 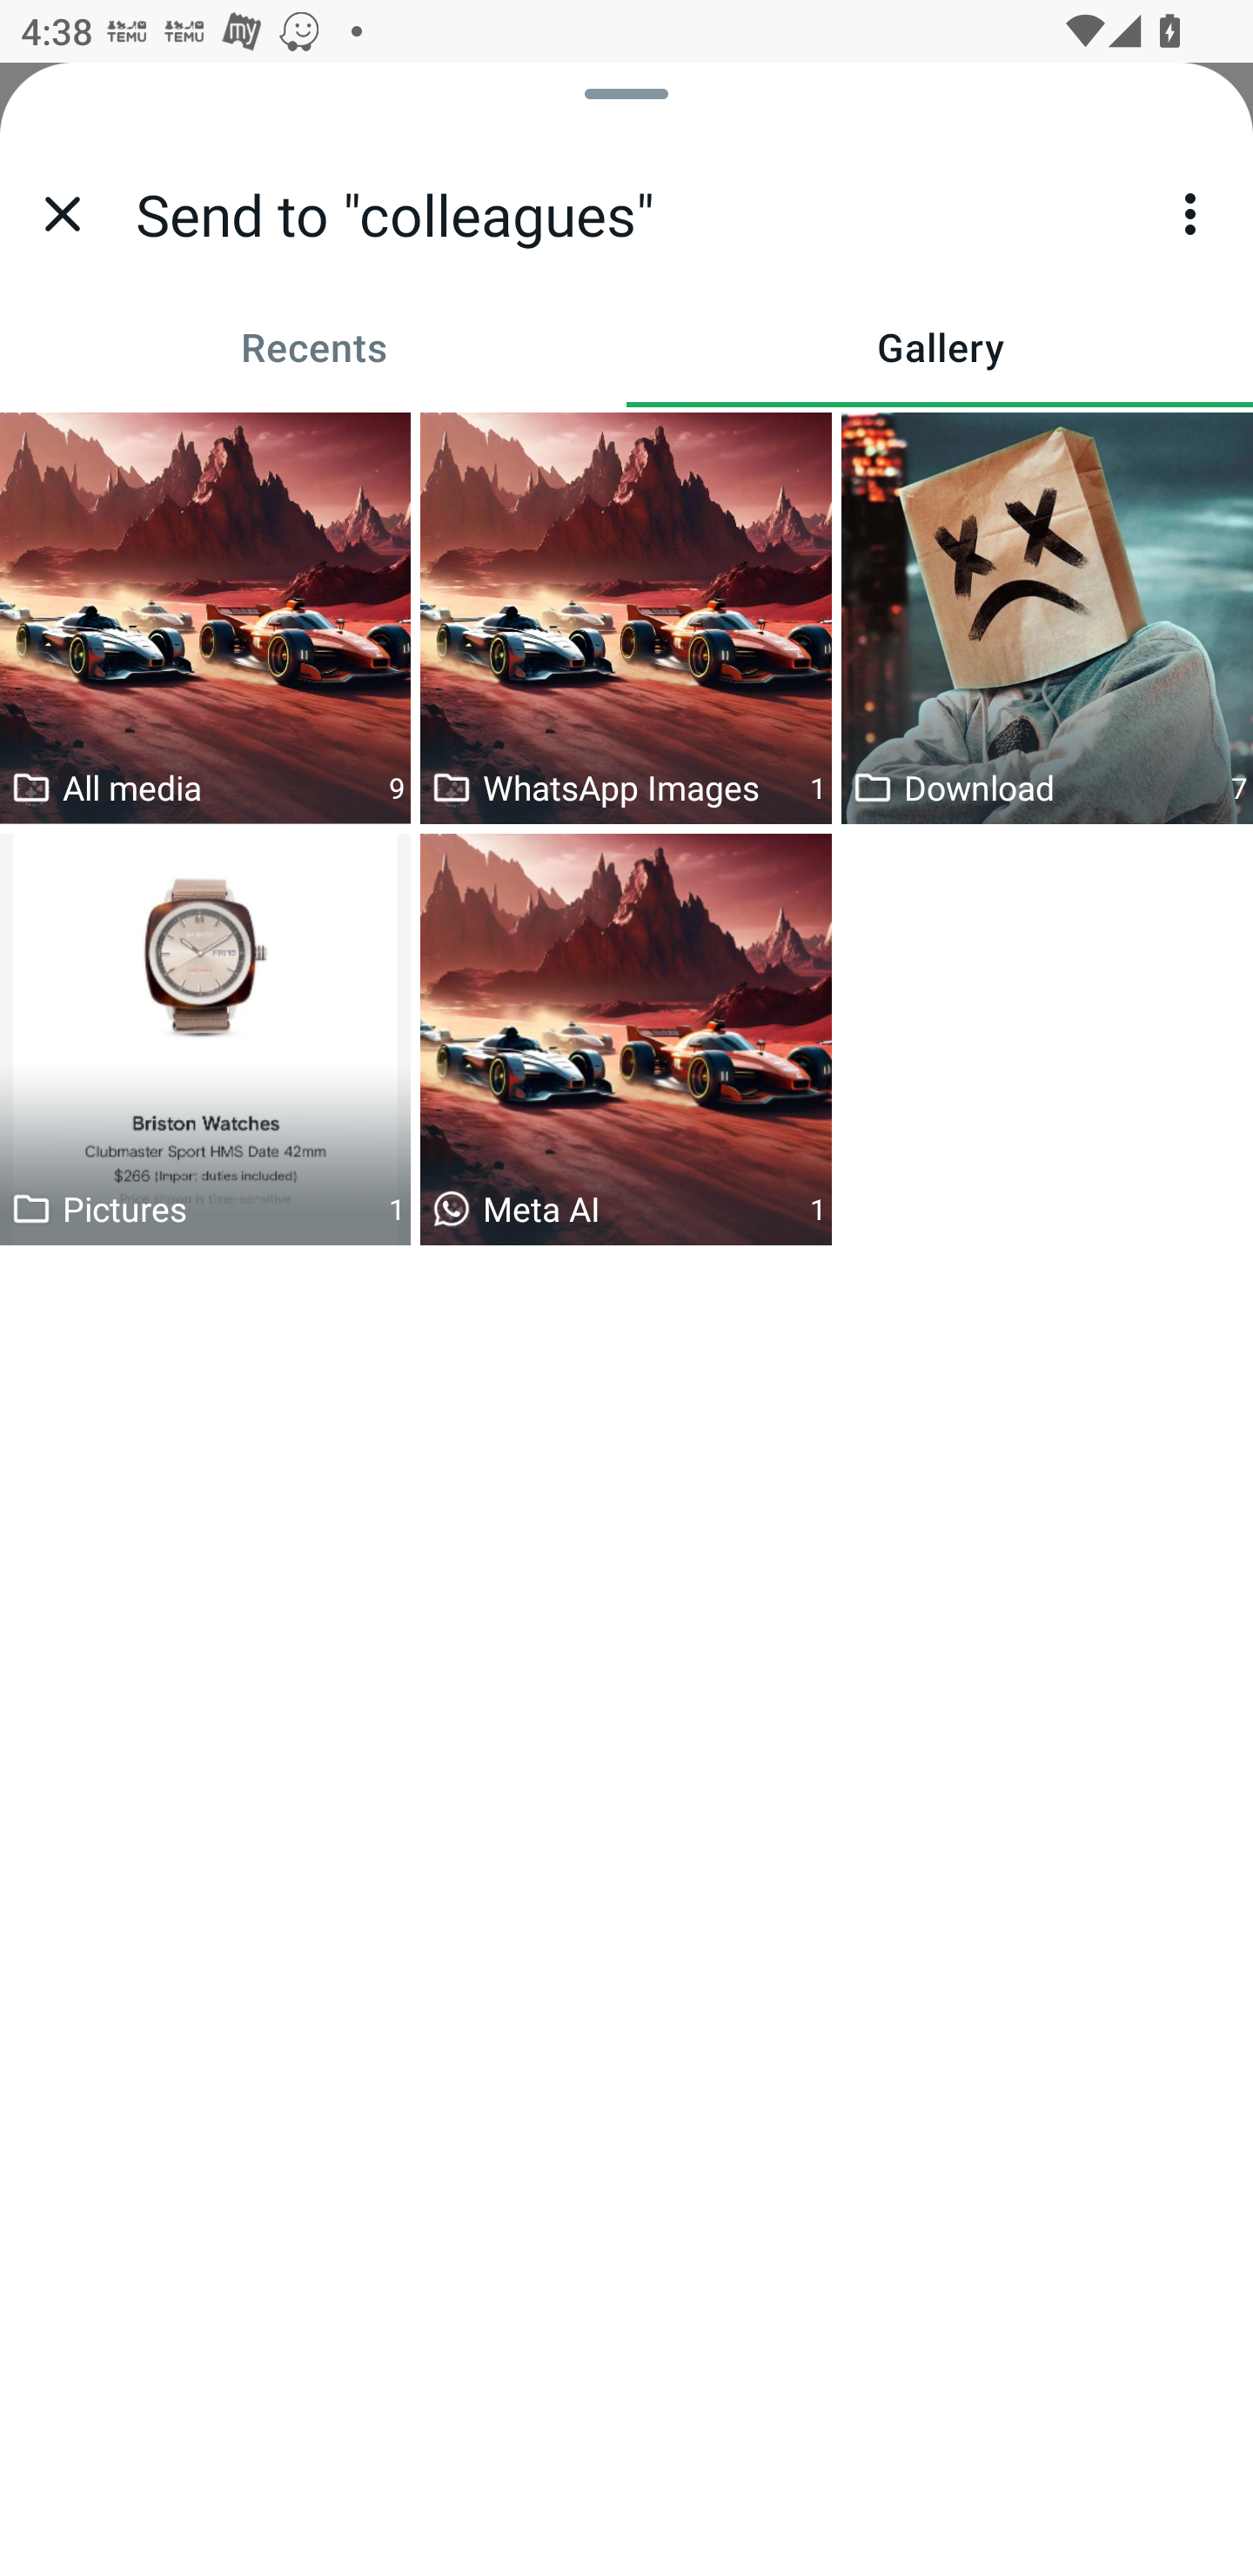 What do you see at coordinates (1190, 213) in the screenshot?
I see `More` at bounding box center [1190, 213].